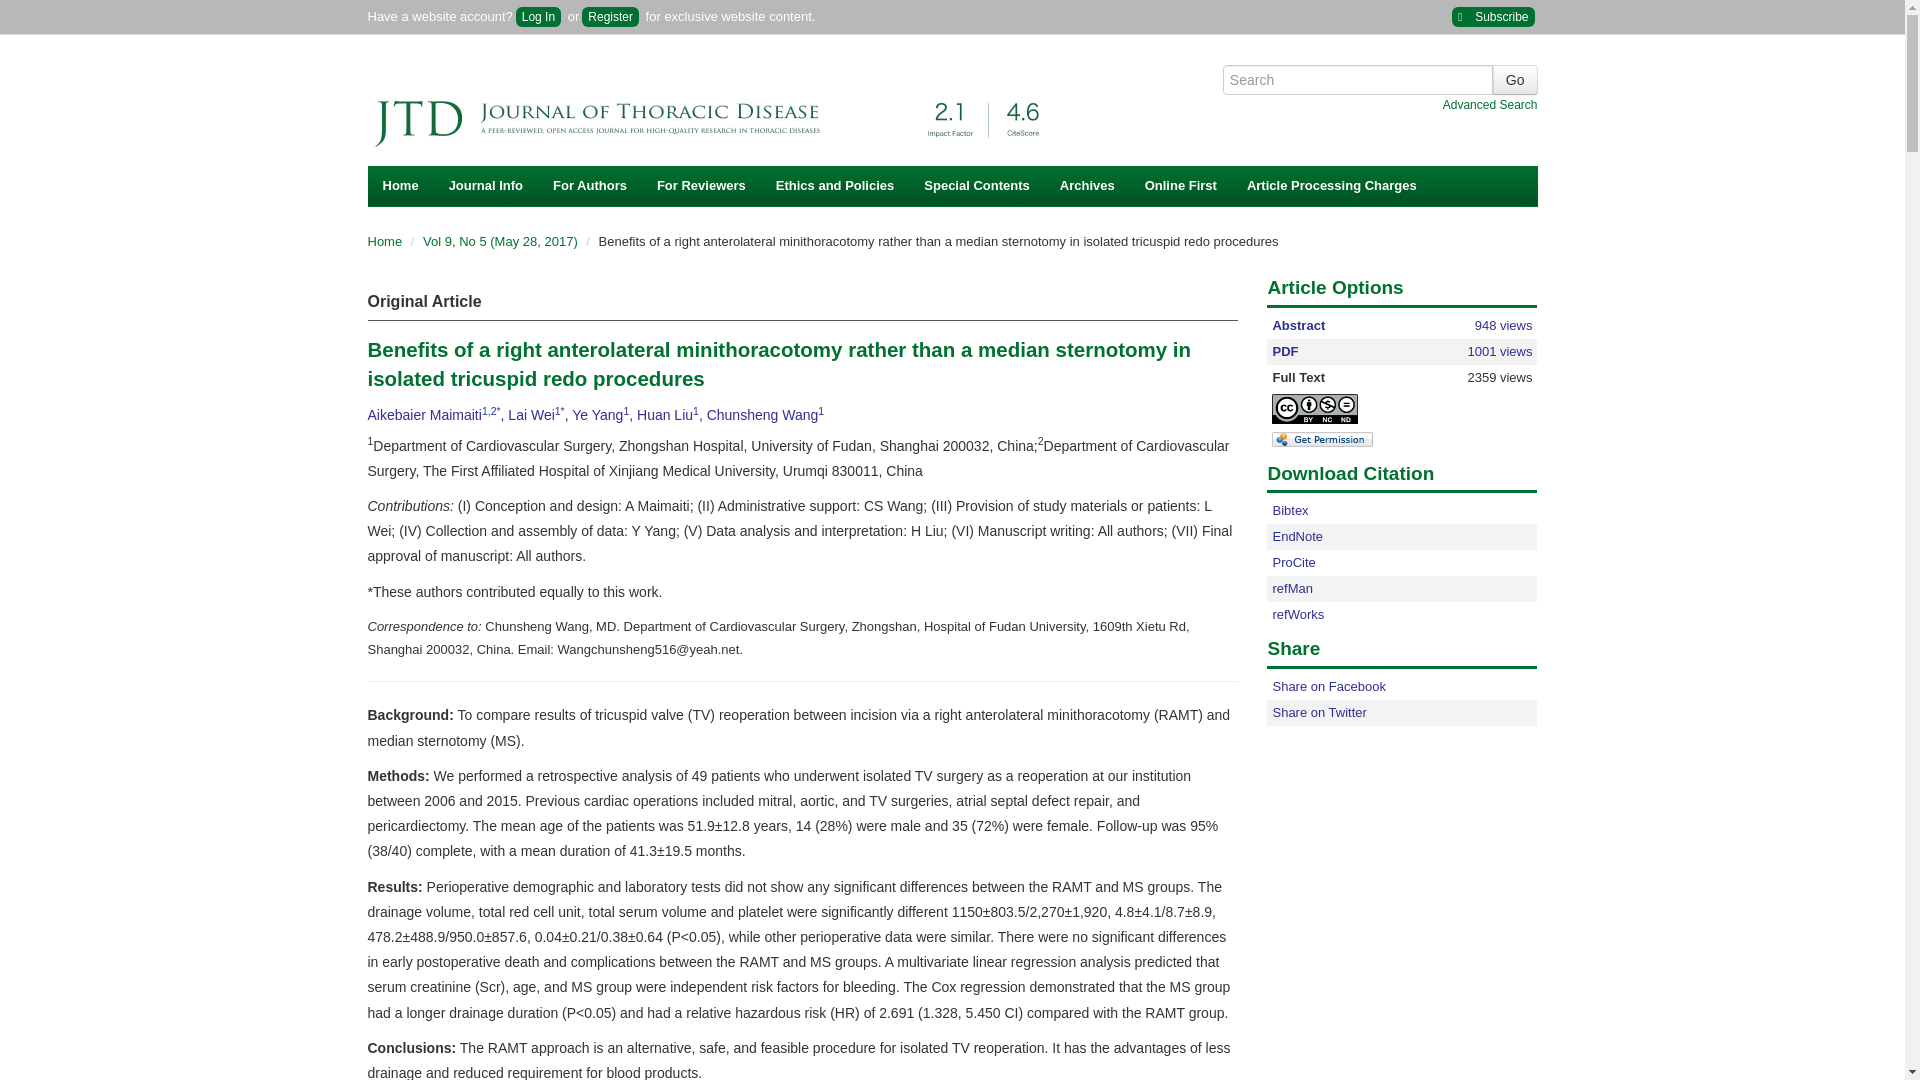  I want to click on For Reviewers, so click(700, 186).